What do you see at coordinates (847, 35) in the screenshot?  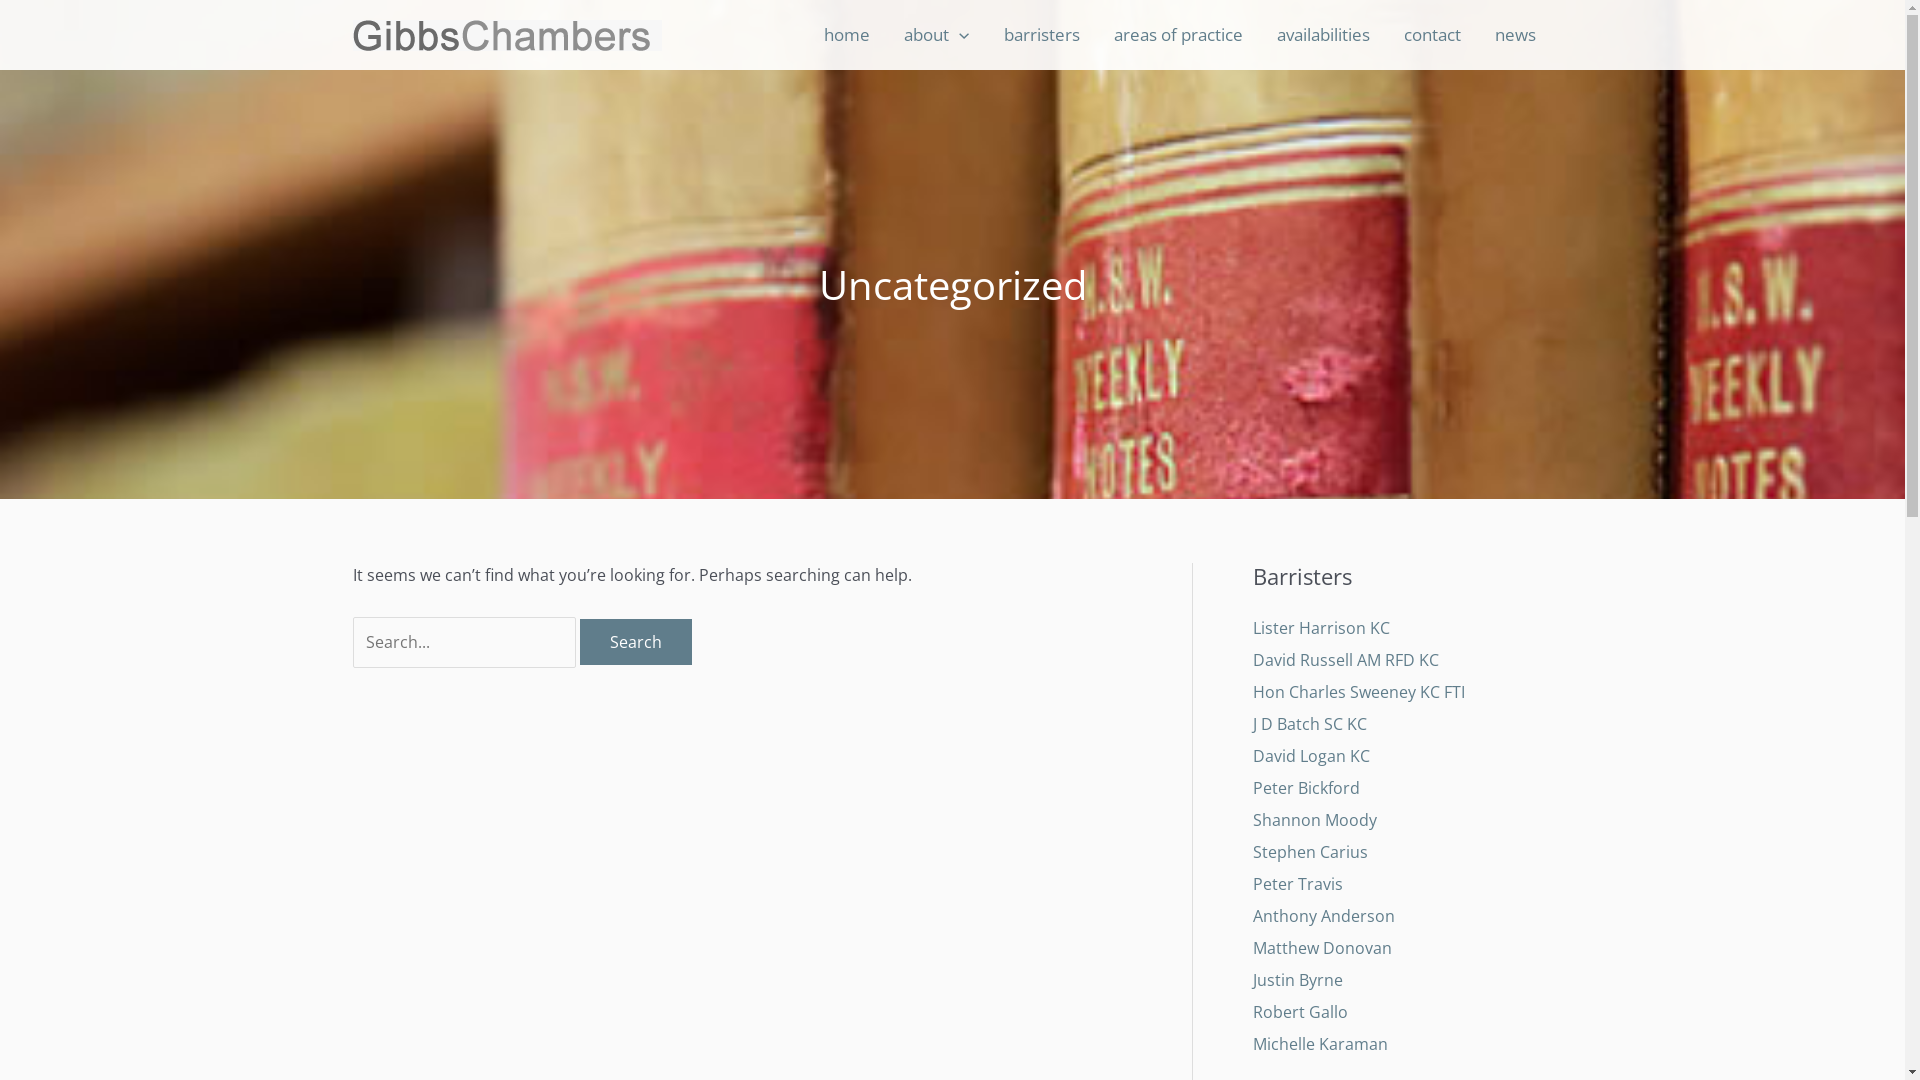 I see `home` at bounding box center [847, 35].